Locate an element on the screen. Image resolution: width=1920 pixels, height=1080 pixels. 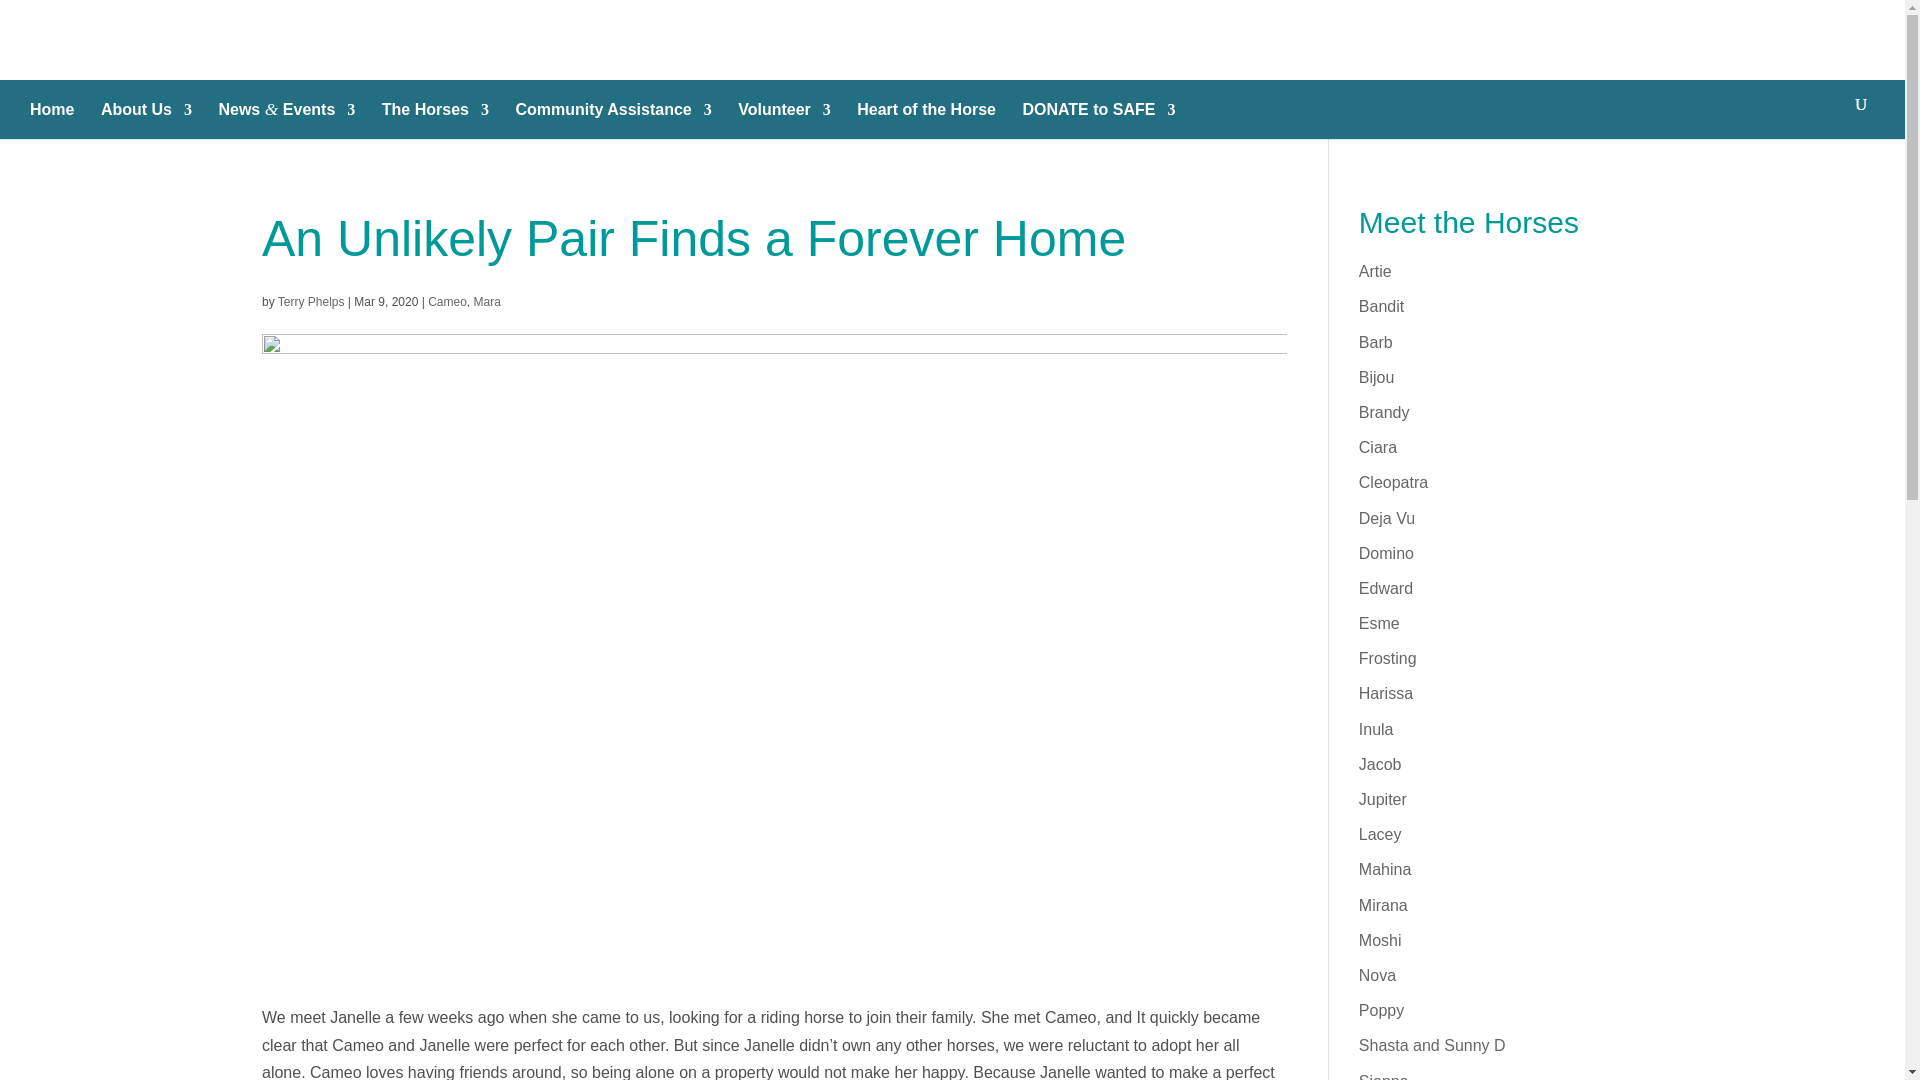
DONATE to SAFE is located at coordinates (1098, 118).